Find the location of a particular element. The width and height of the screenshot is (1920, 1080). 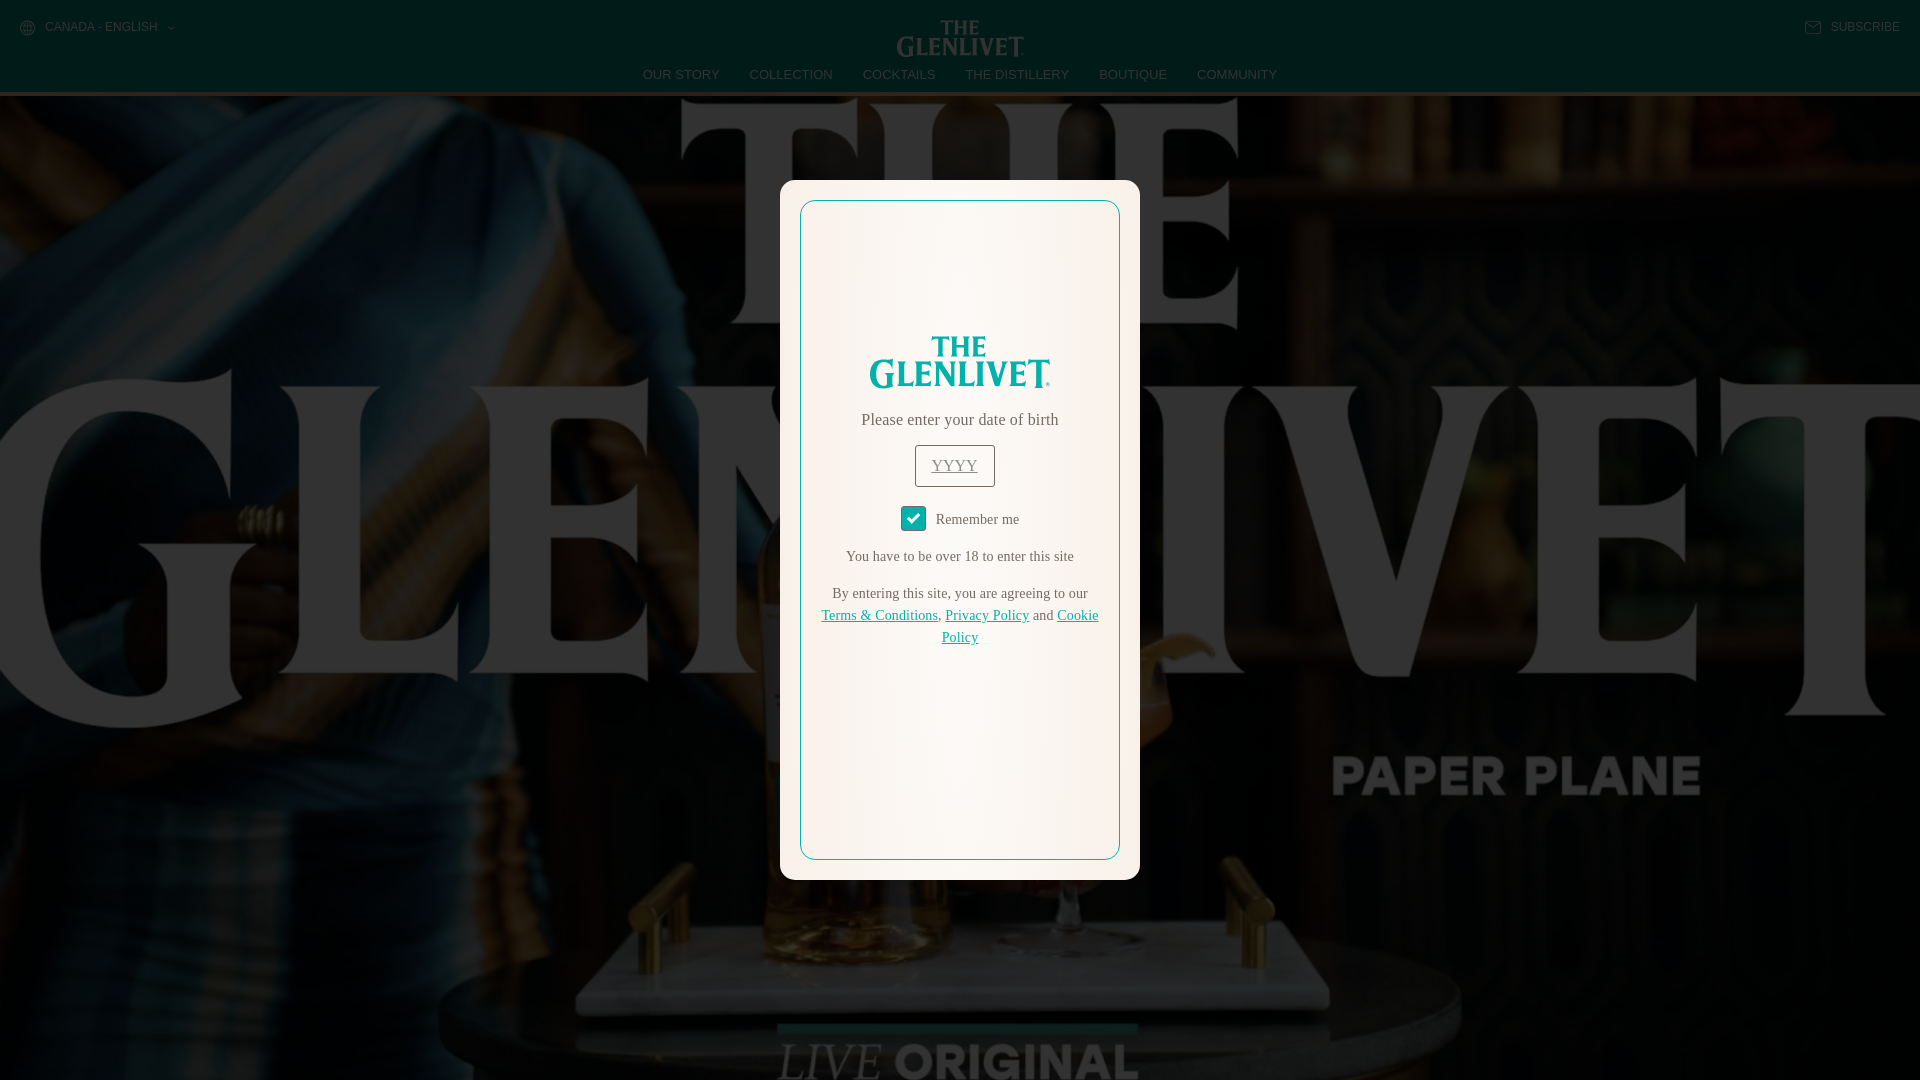

BOUTIQUE is located at coordinates (1132, 74).